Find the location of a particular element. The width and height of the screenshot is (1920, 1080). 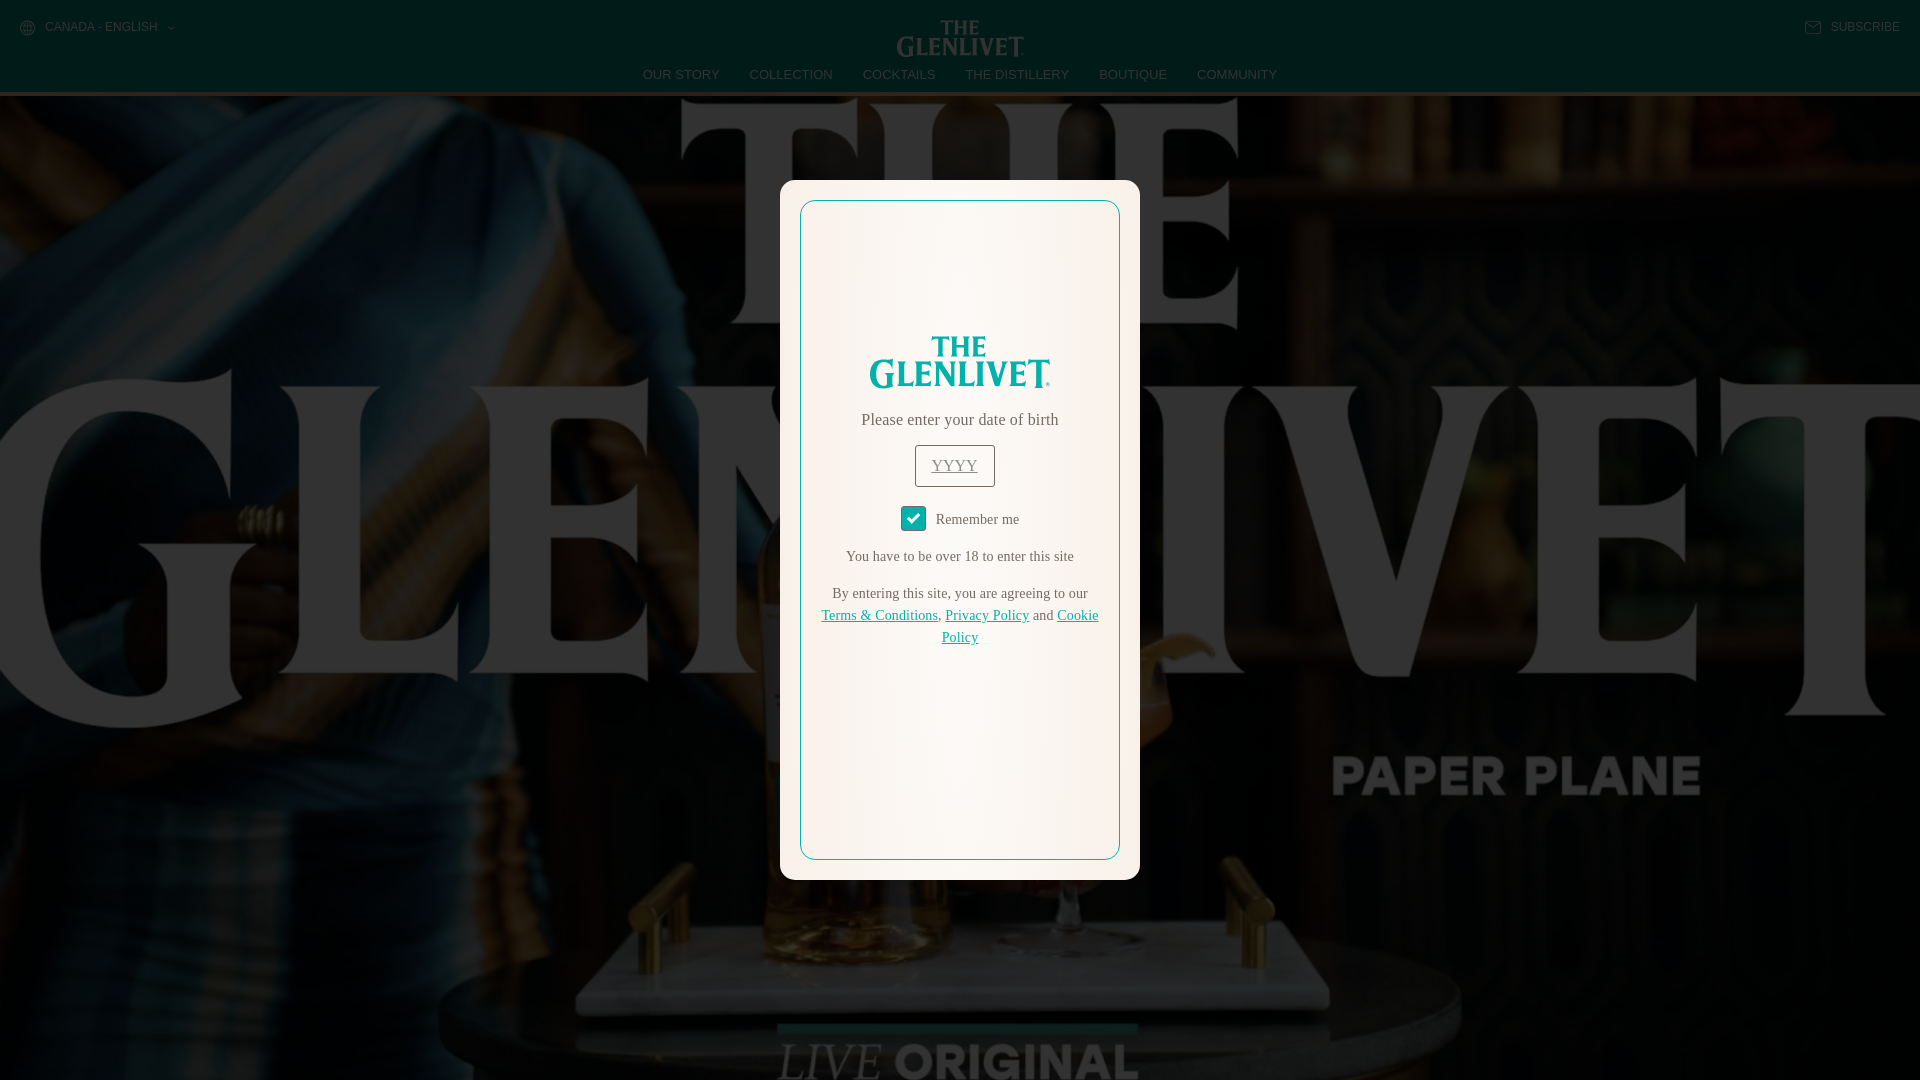

BOUTIQUE is located at coordinates (1132, 74).